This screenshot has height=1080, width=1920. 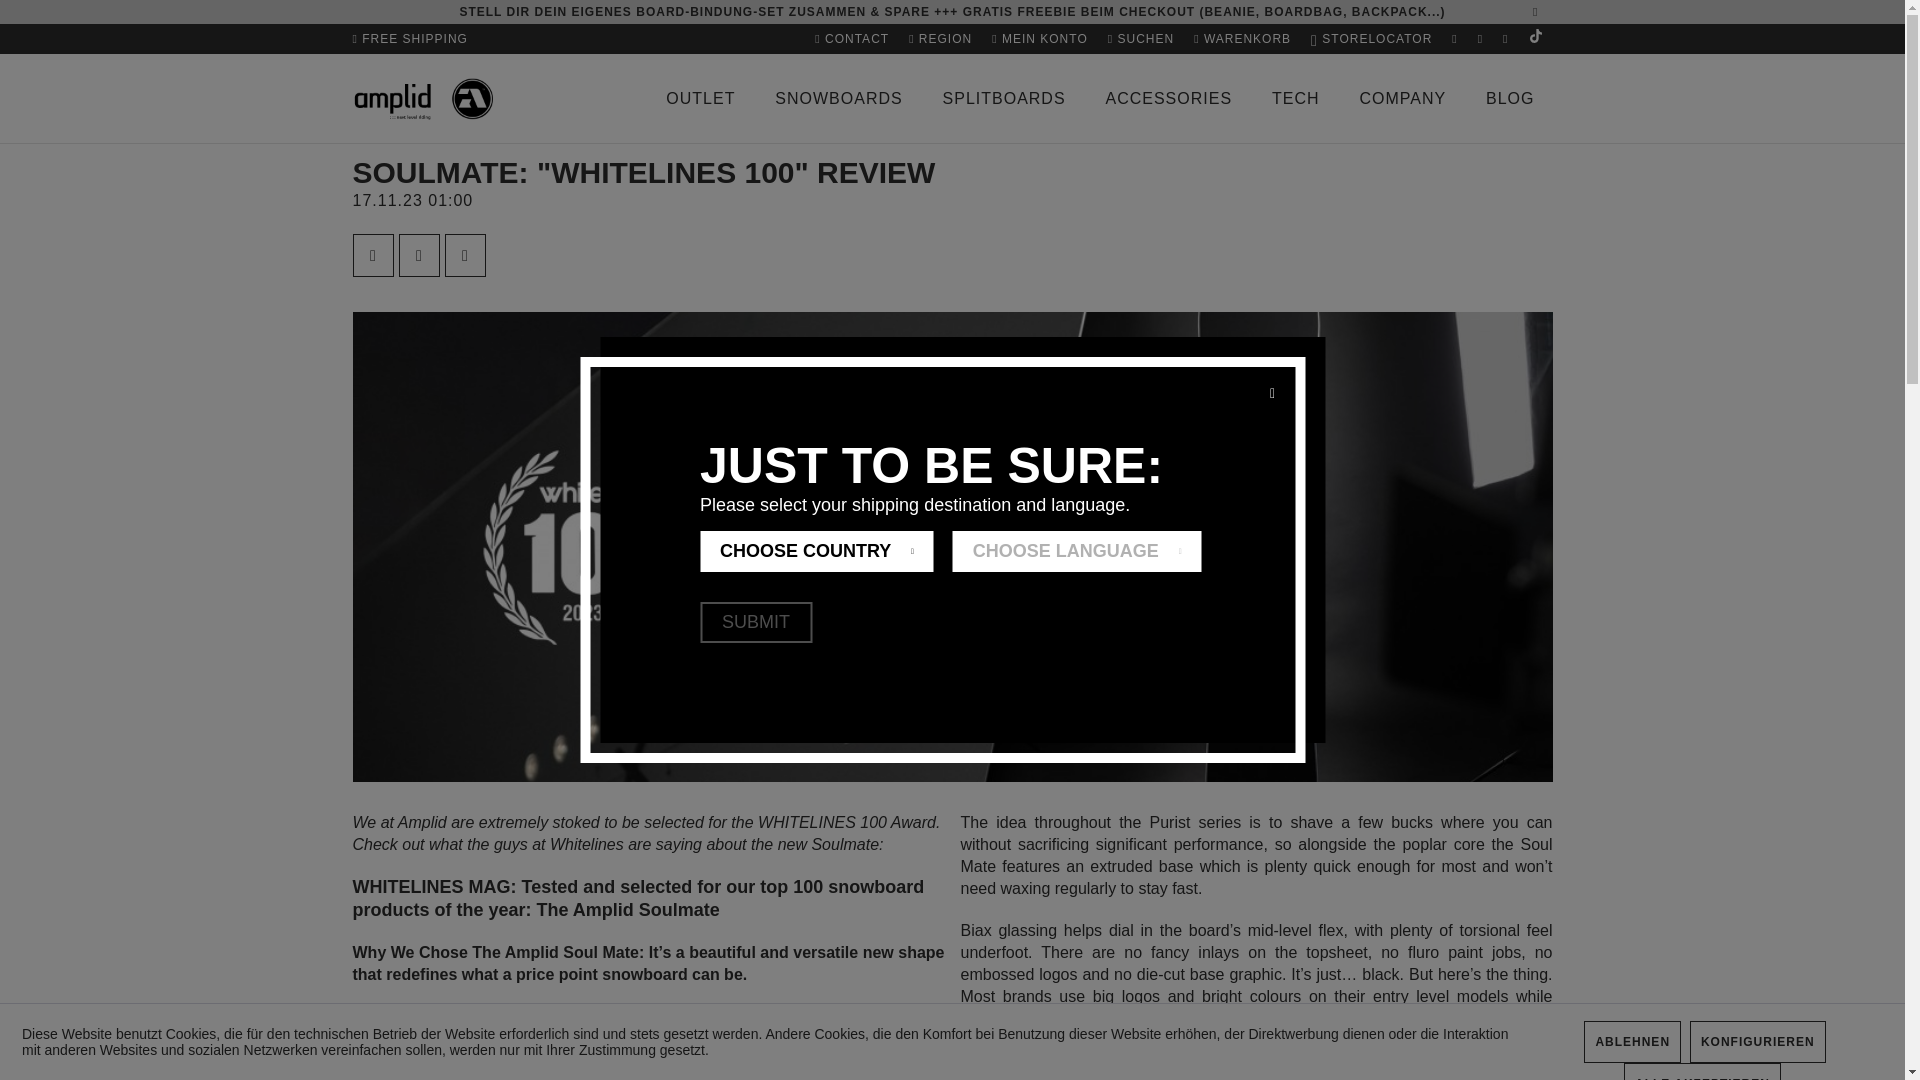 What do you see at coordinates (838, 98) in the screenshot?
I see `SNOWBOARDS` at bounding box center [838, 98].